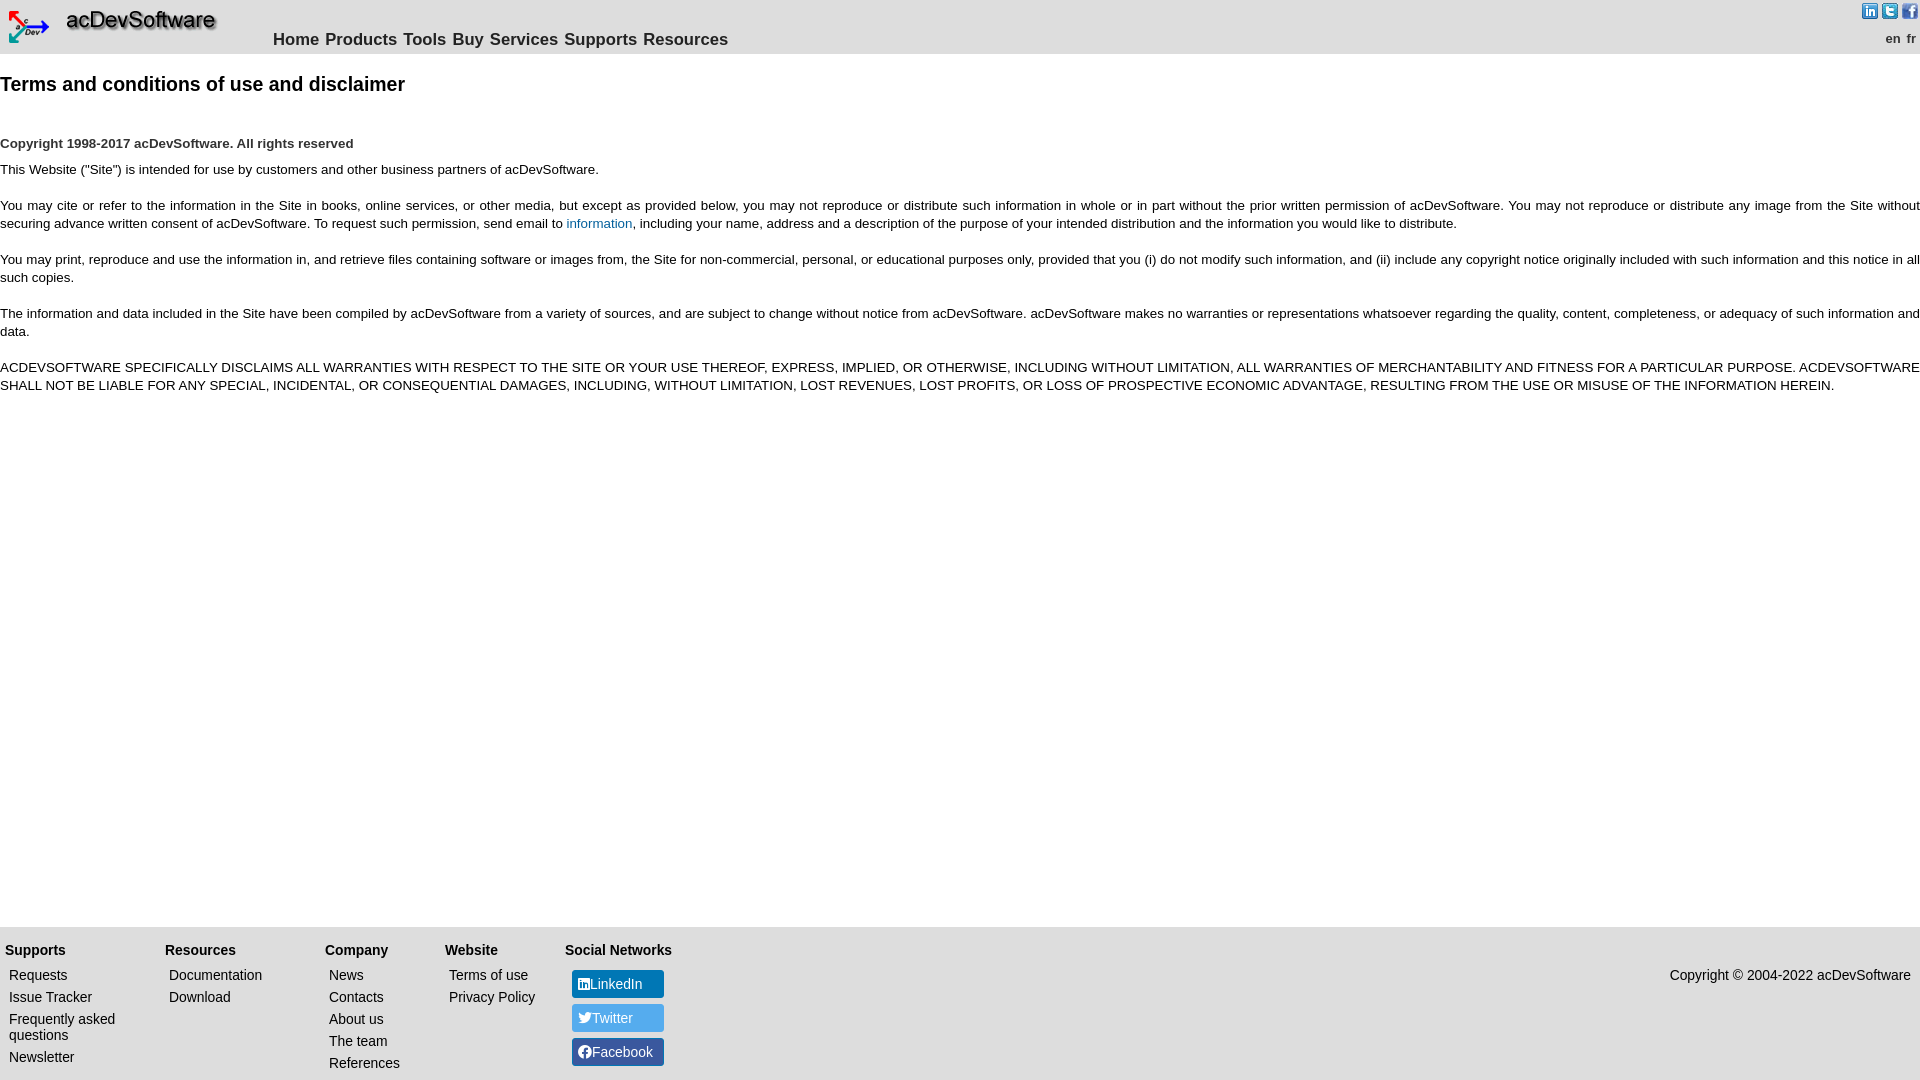 This screenshot has height=1080, width=1920. What do you see at coordinates (618, 984) in the screenshot?
I see `LinkedIn` at bounding box center [618, 984].